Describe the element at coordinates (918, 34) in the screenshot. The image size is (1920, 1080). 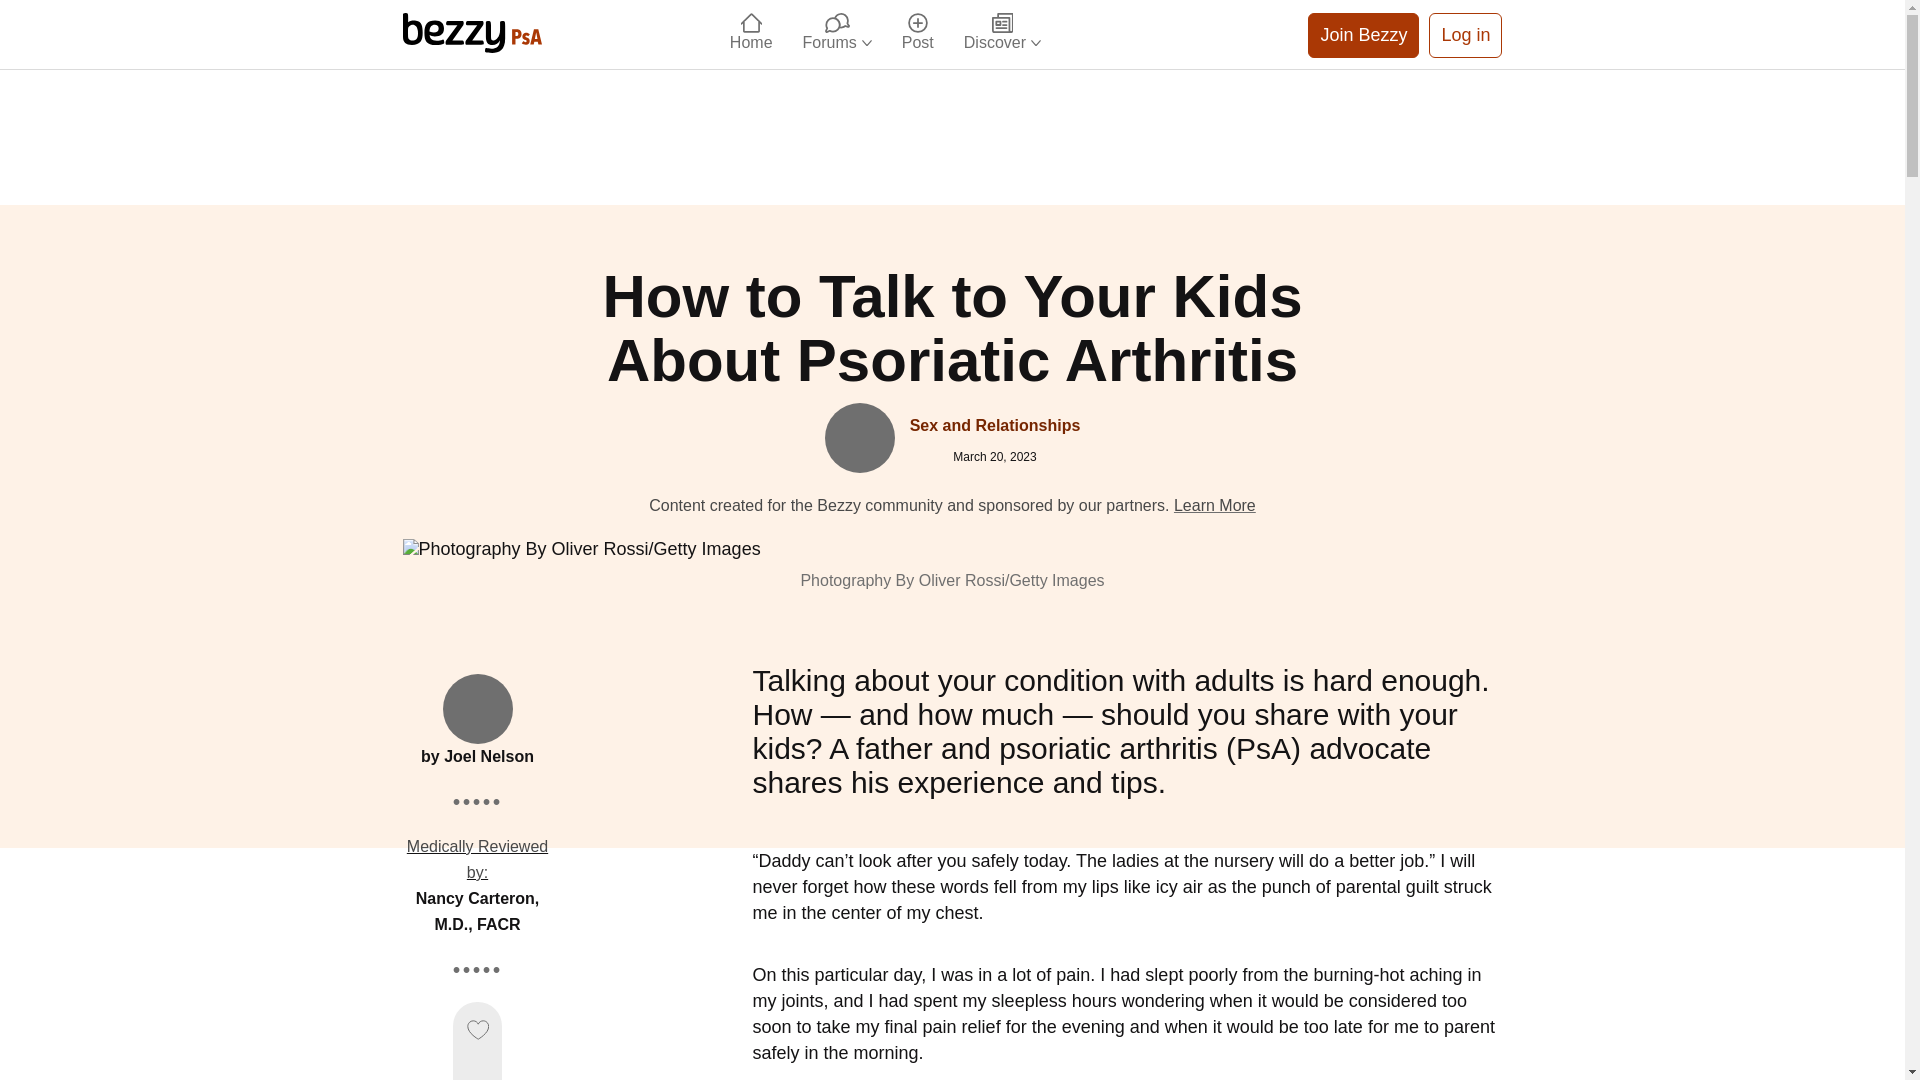
I see `Post` at that location.